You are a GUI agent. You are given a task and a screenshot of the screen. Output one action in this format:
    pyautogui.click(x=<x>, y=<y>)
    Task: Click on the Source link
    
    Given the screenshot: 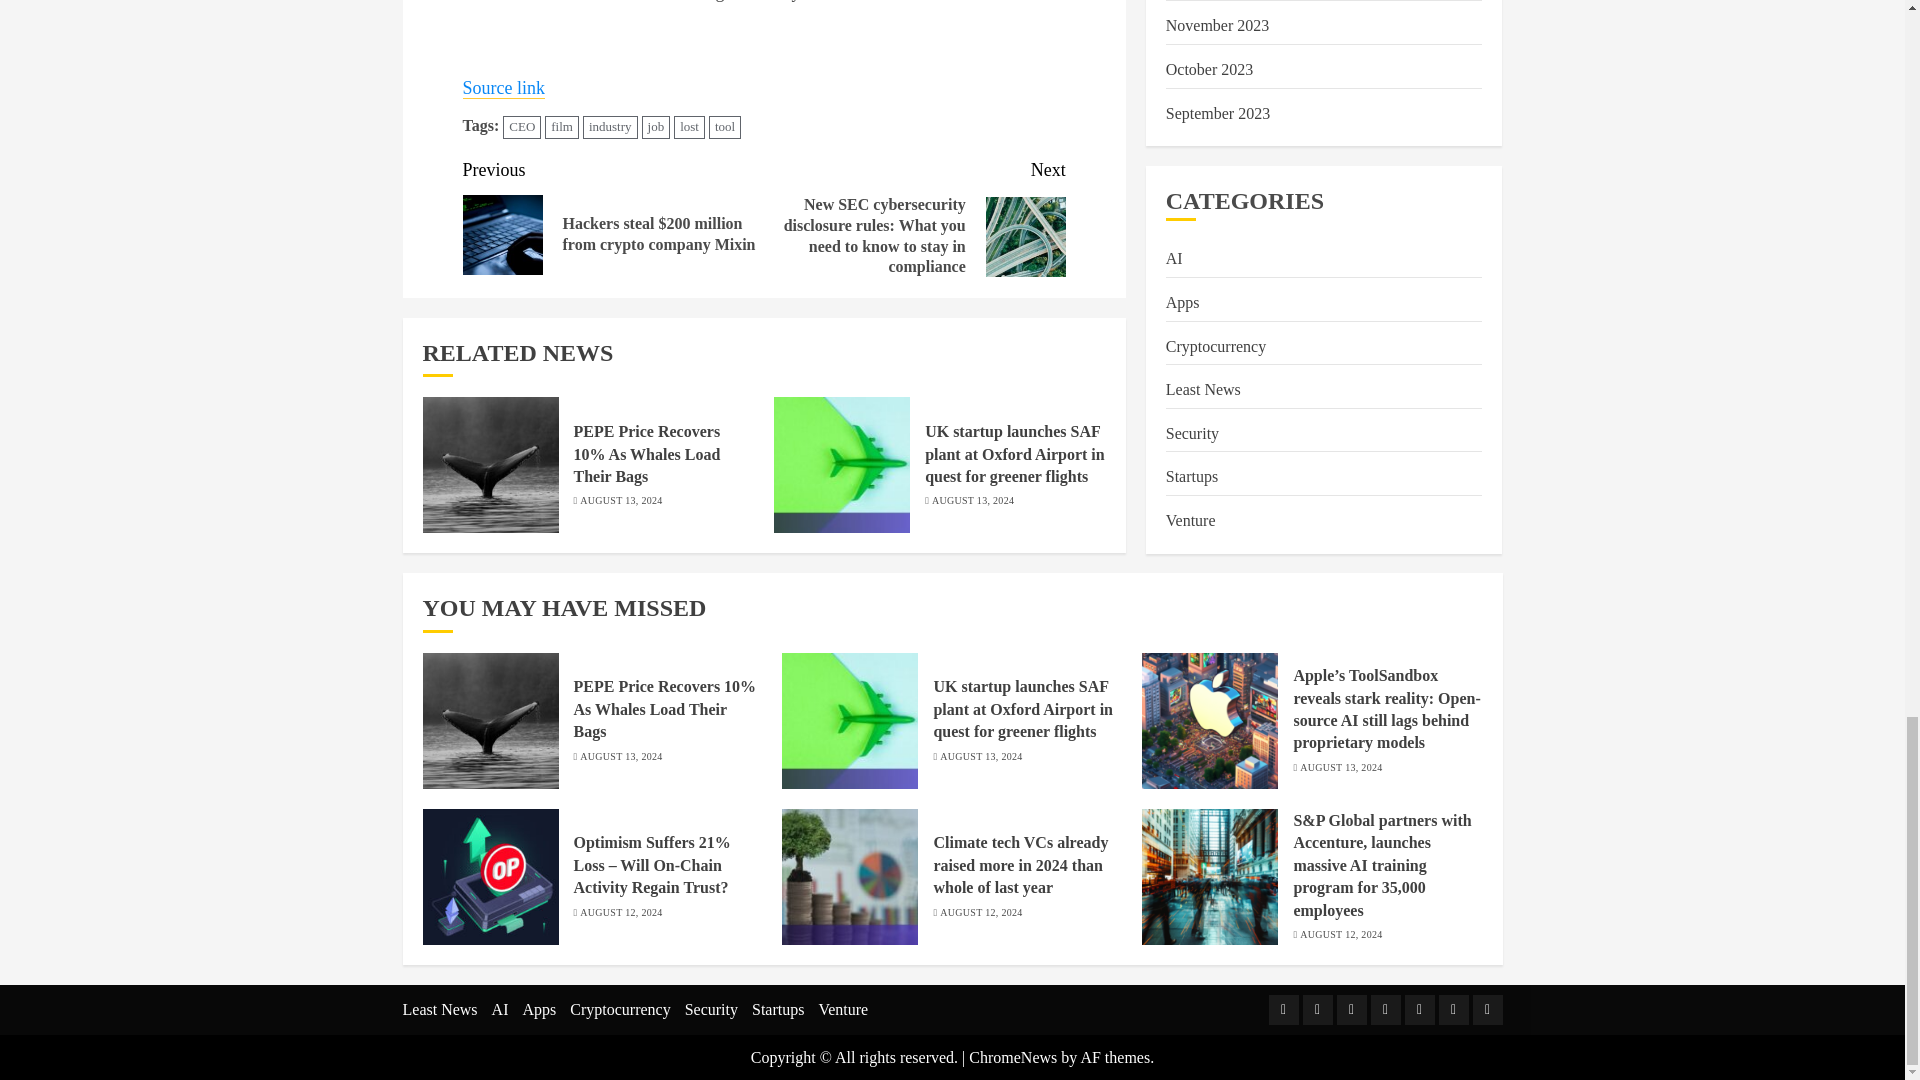 What is the action you would take?
    pyautogui.click(x=504, y=88)
    